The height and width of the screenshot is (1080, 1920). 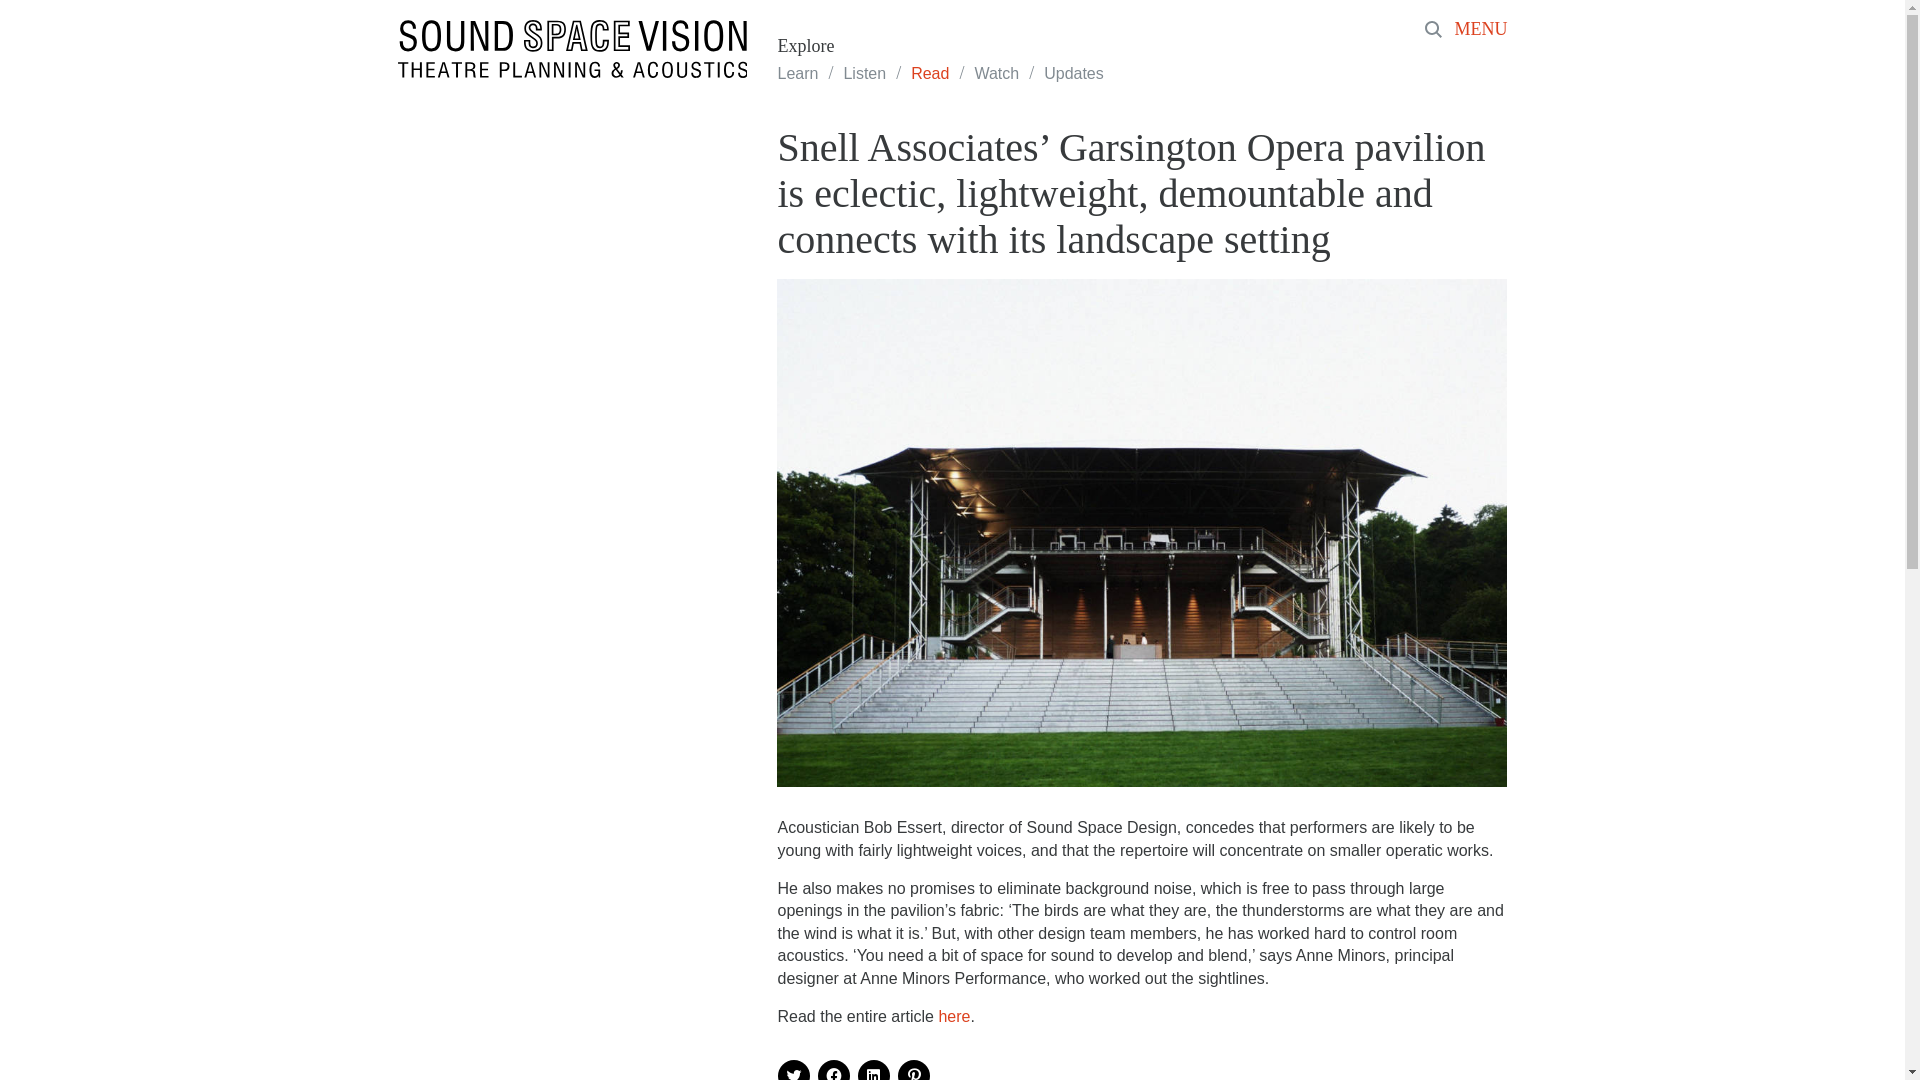 I want to click on Click to share on LinkedIn, so click(x=874, y=1070).